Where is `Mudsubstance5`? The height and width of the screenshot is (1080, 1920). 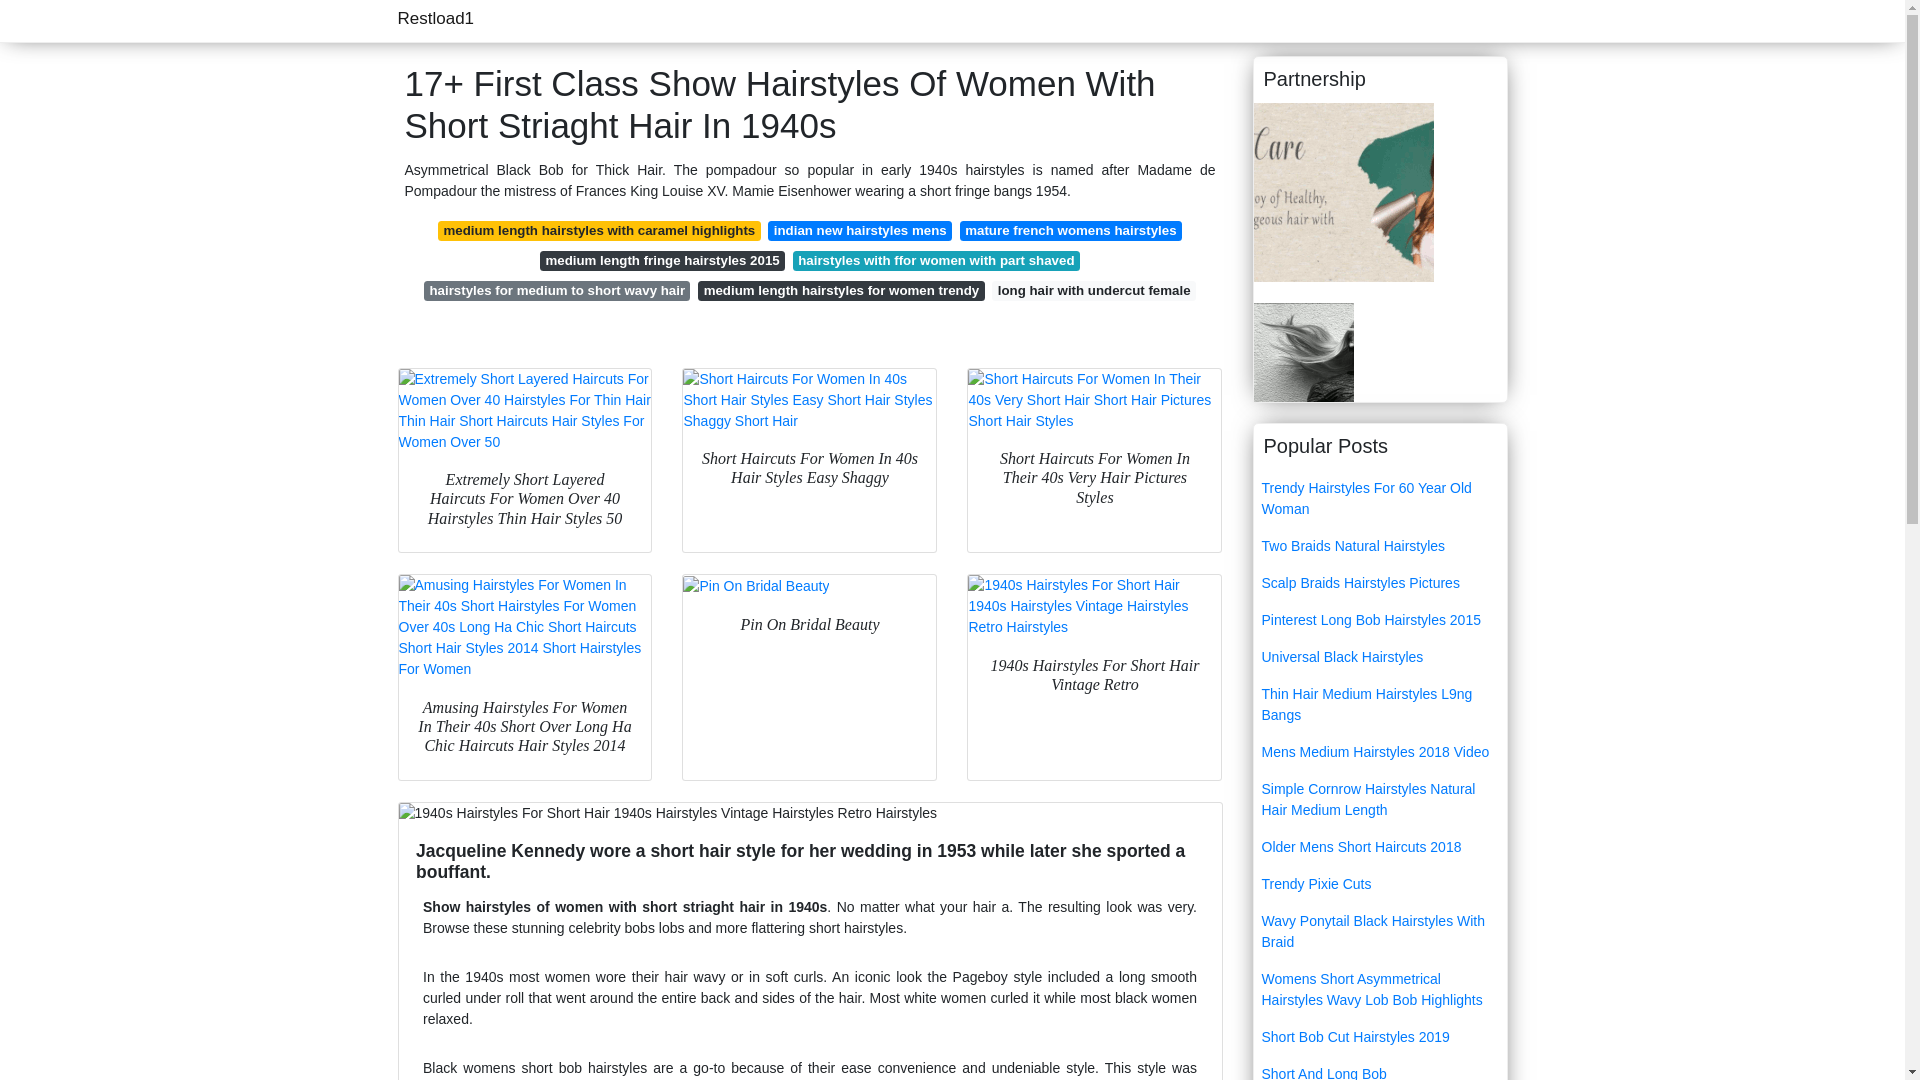
Mudsubstance5 is located at coordinates (1303, 350).